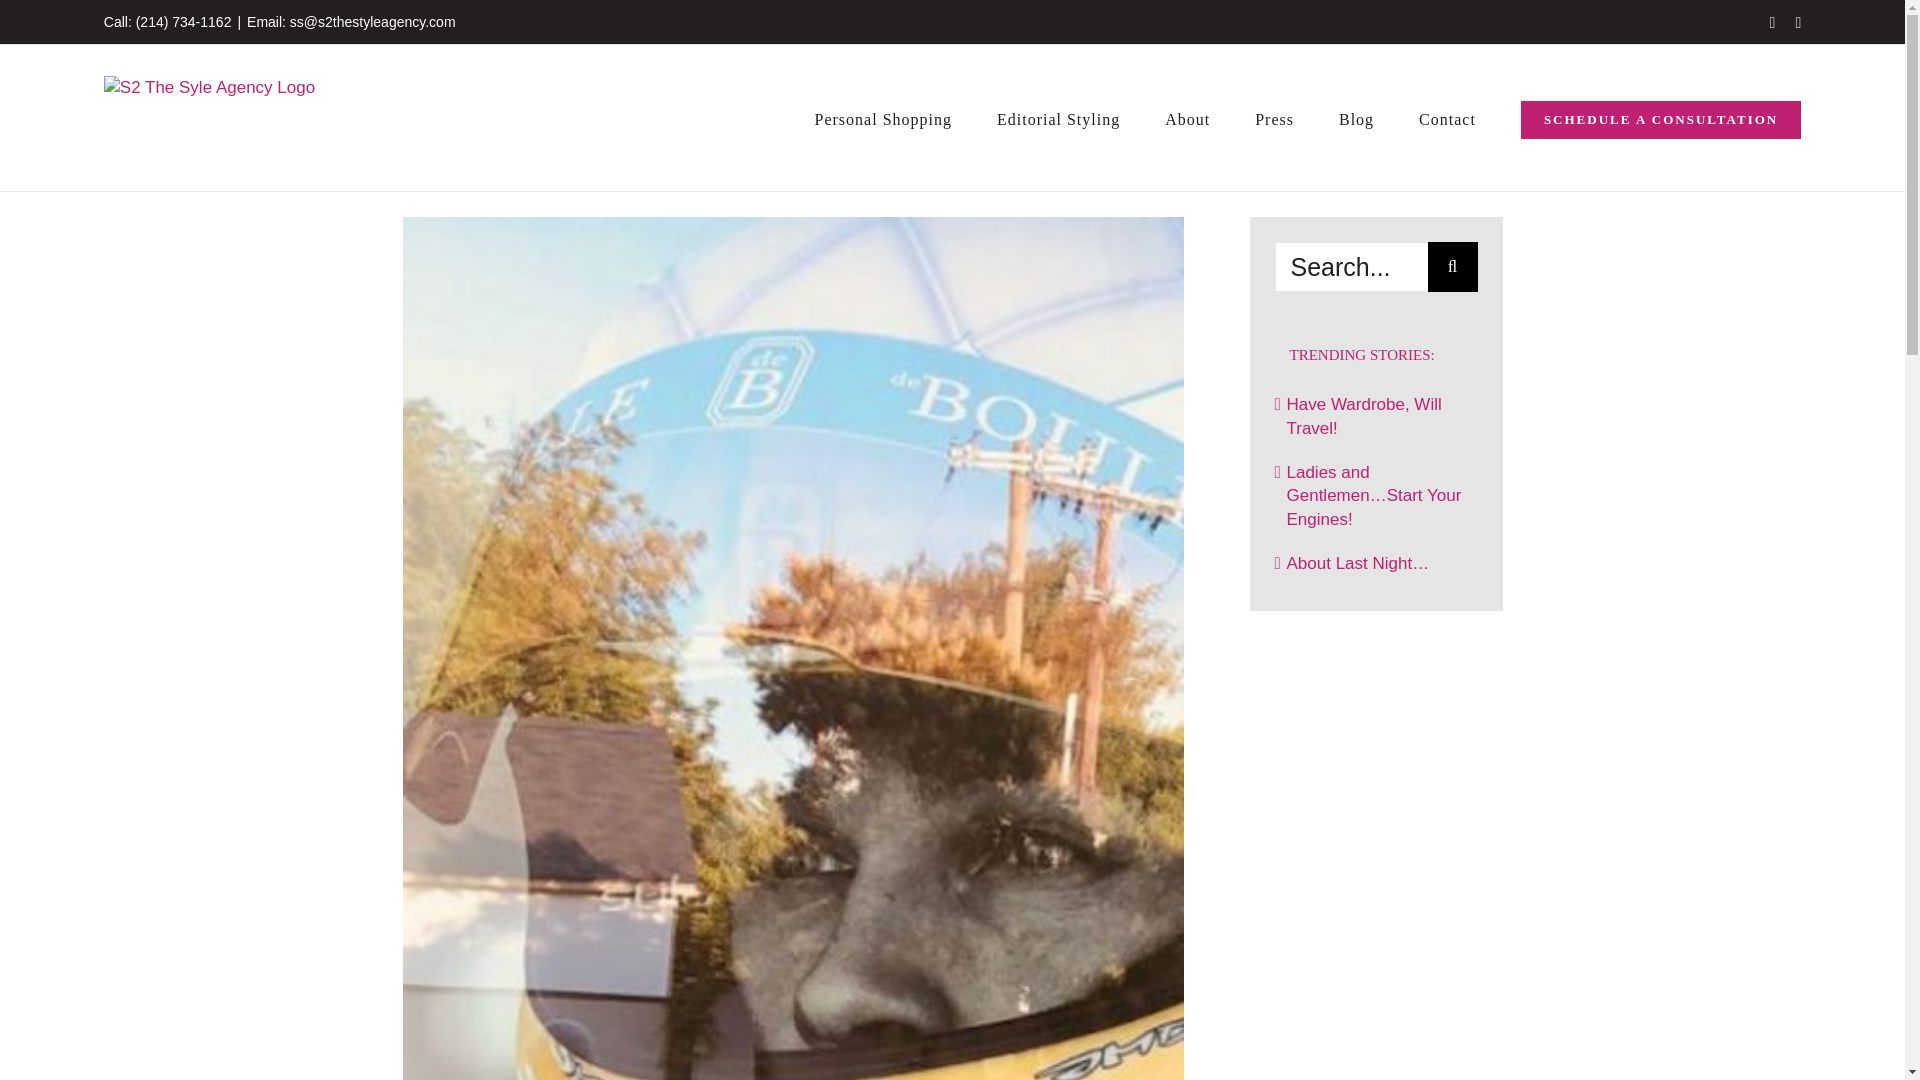  What do you see at coordinates (883, 118) in the screenshot?
I see `Personal Shopping` at bounding box center [883, 118].